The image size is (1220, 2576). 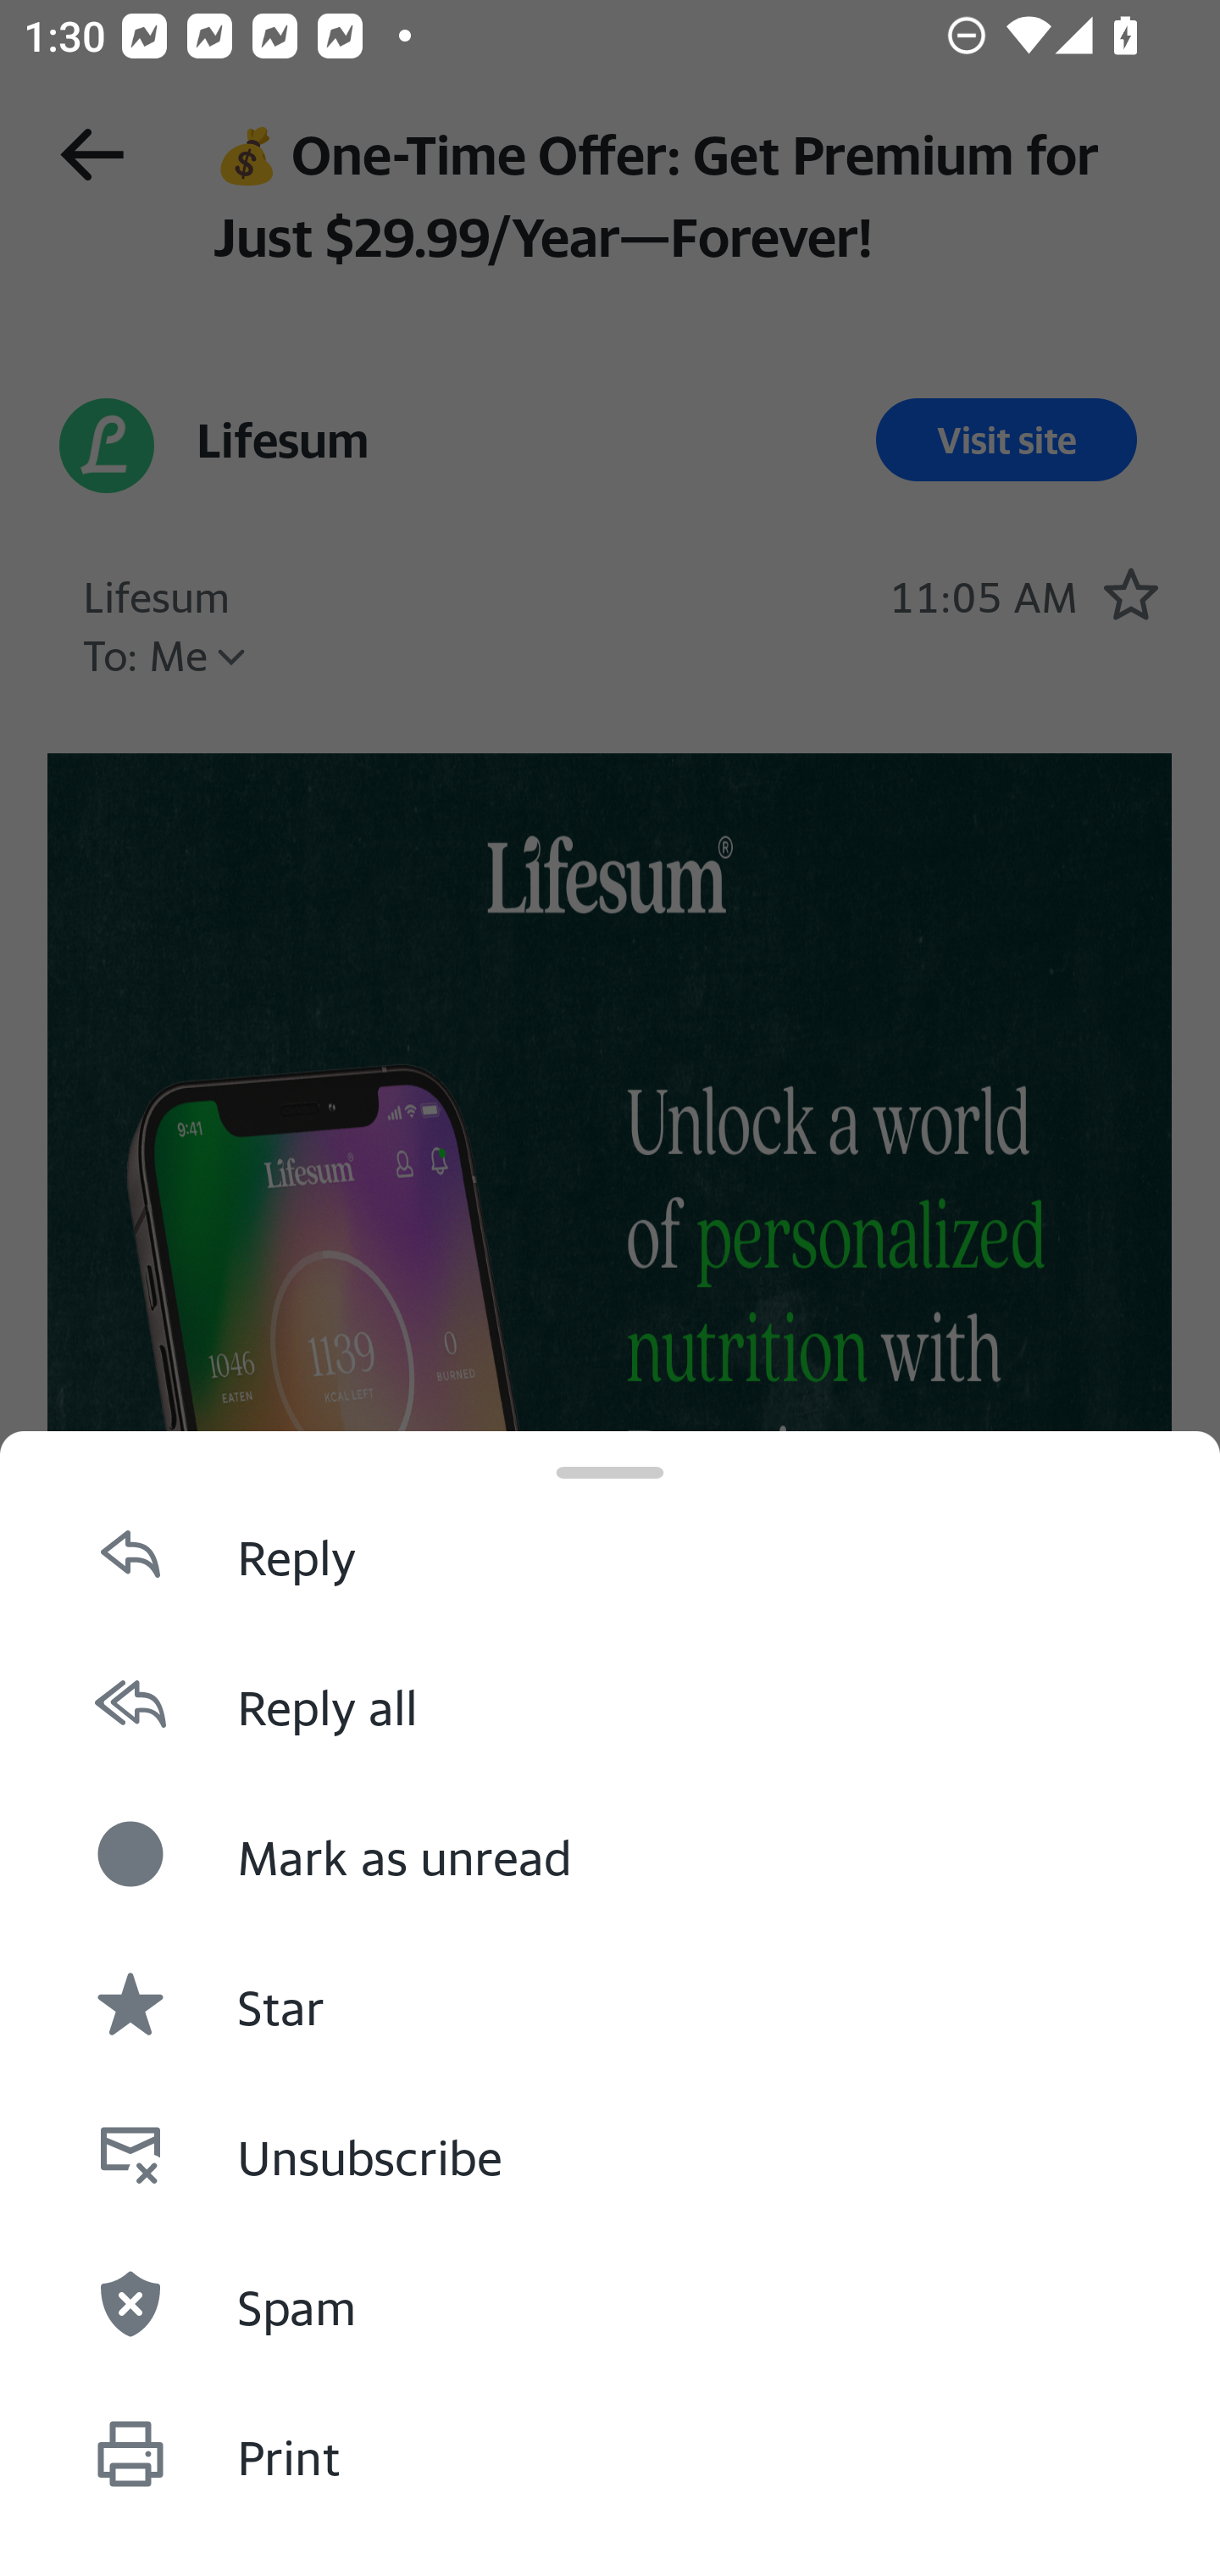 What do you see at coordinates (610, 2153) in the screenshot?
I see `Unsubscribe` at bounding box center [610, 2153].